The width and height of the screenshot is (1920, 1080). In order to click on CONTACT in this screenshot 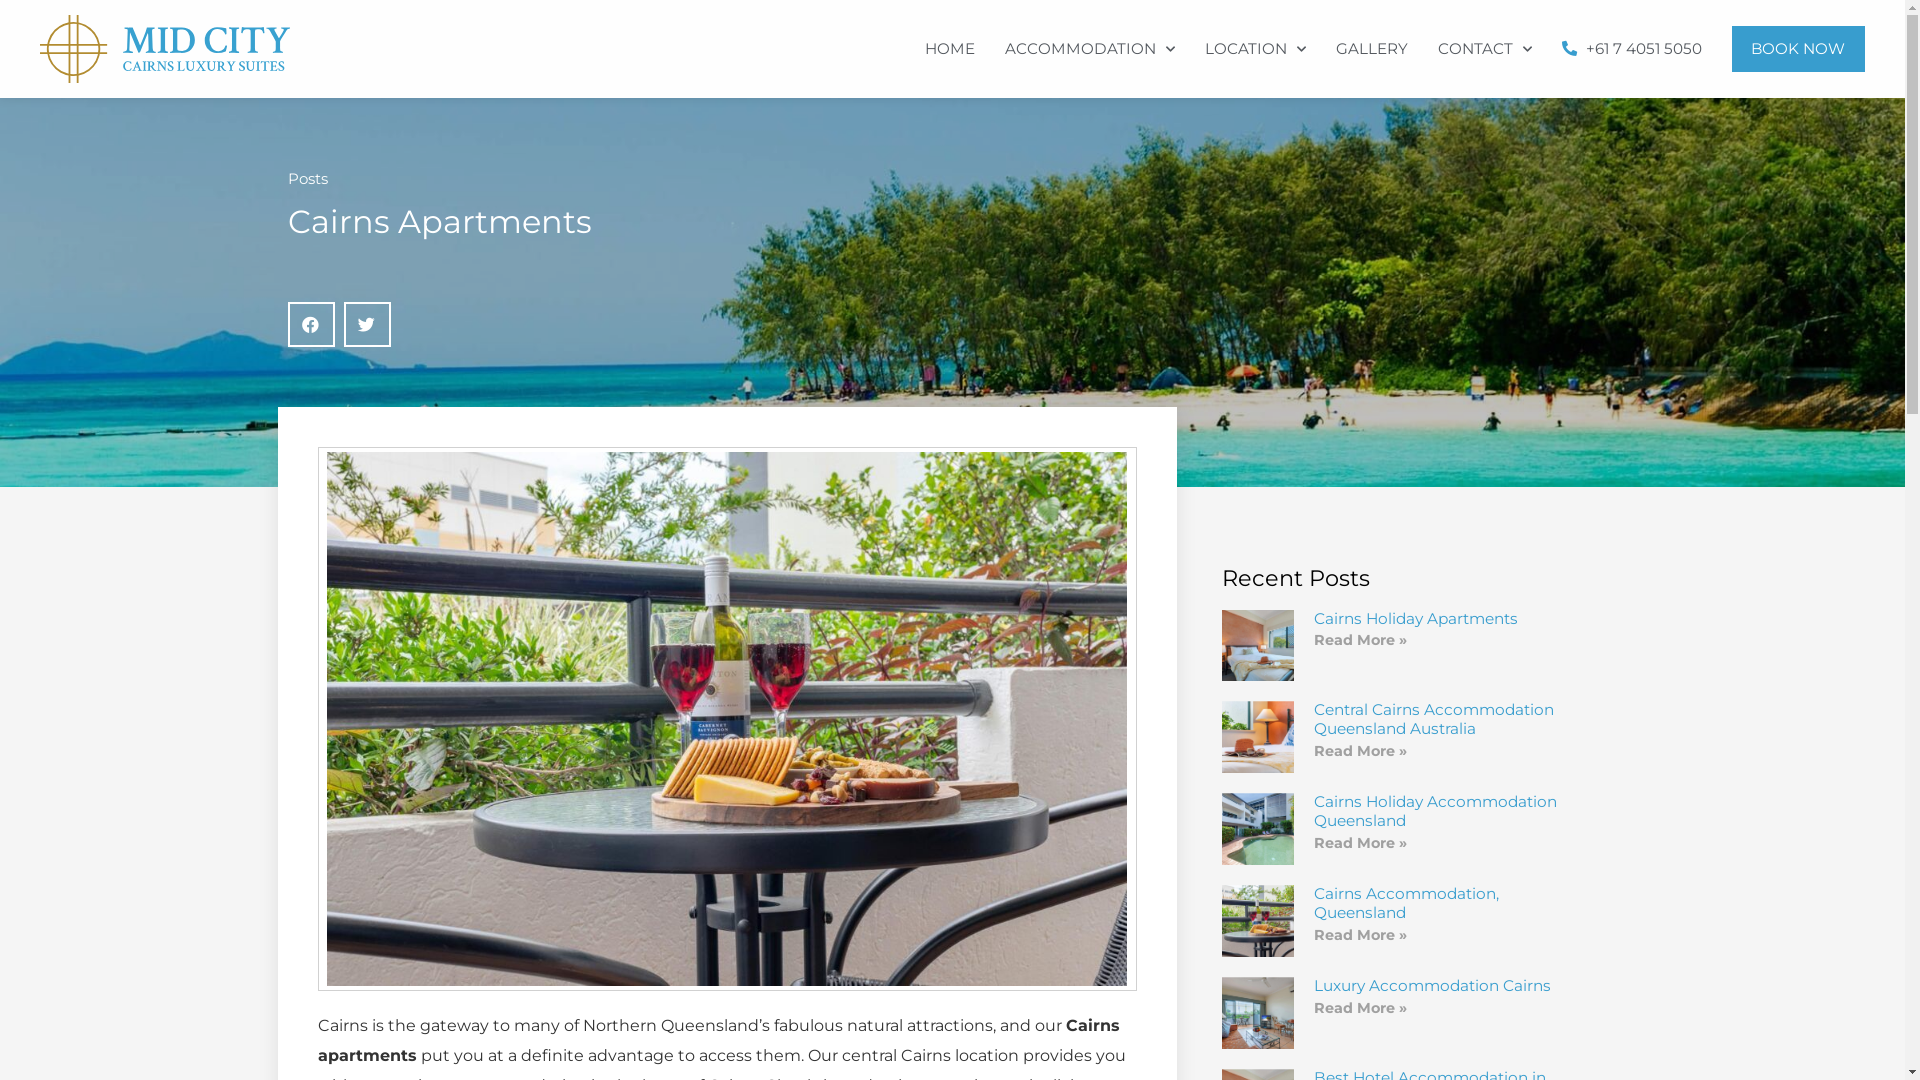, I will do `click(1484, 49)`.